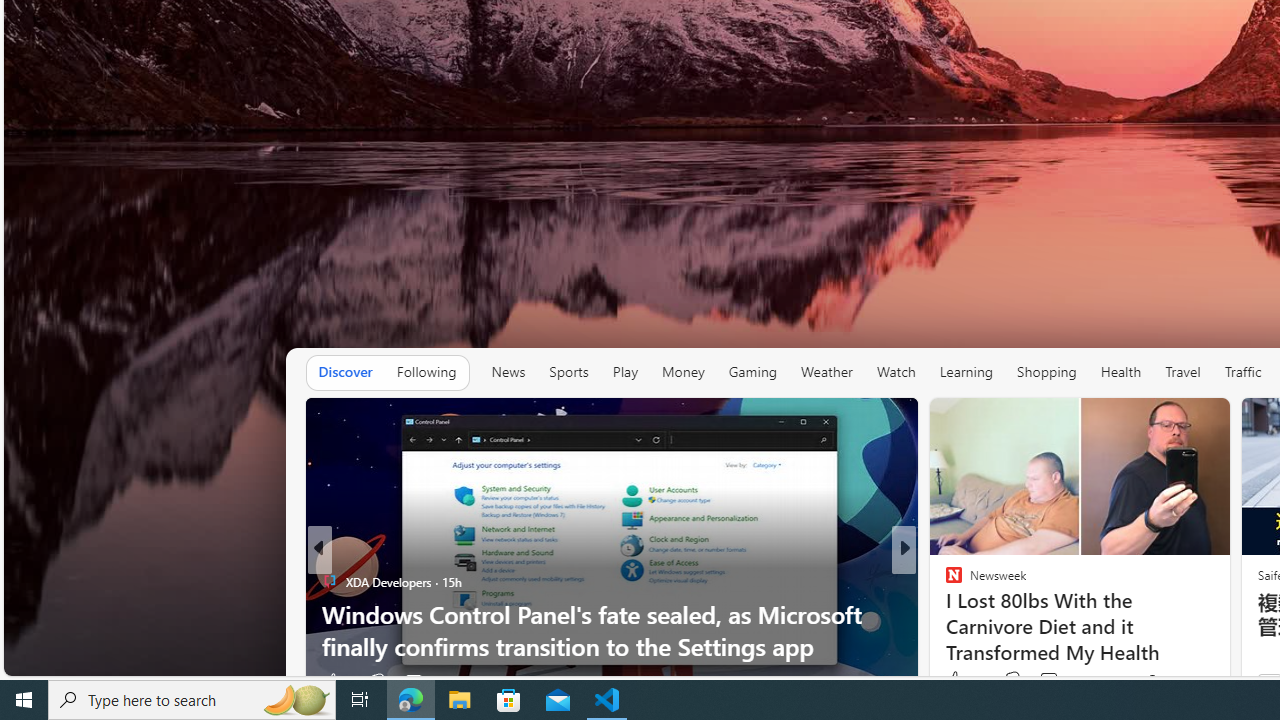 The image size is (1280, 720). What do you see at coordinates (1042, 681) in the screenshot?
I see `View comments 19 Comment` at bounding box center [1042, 681].